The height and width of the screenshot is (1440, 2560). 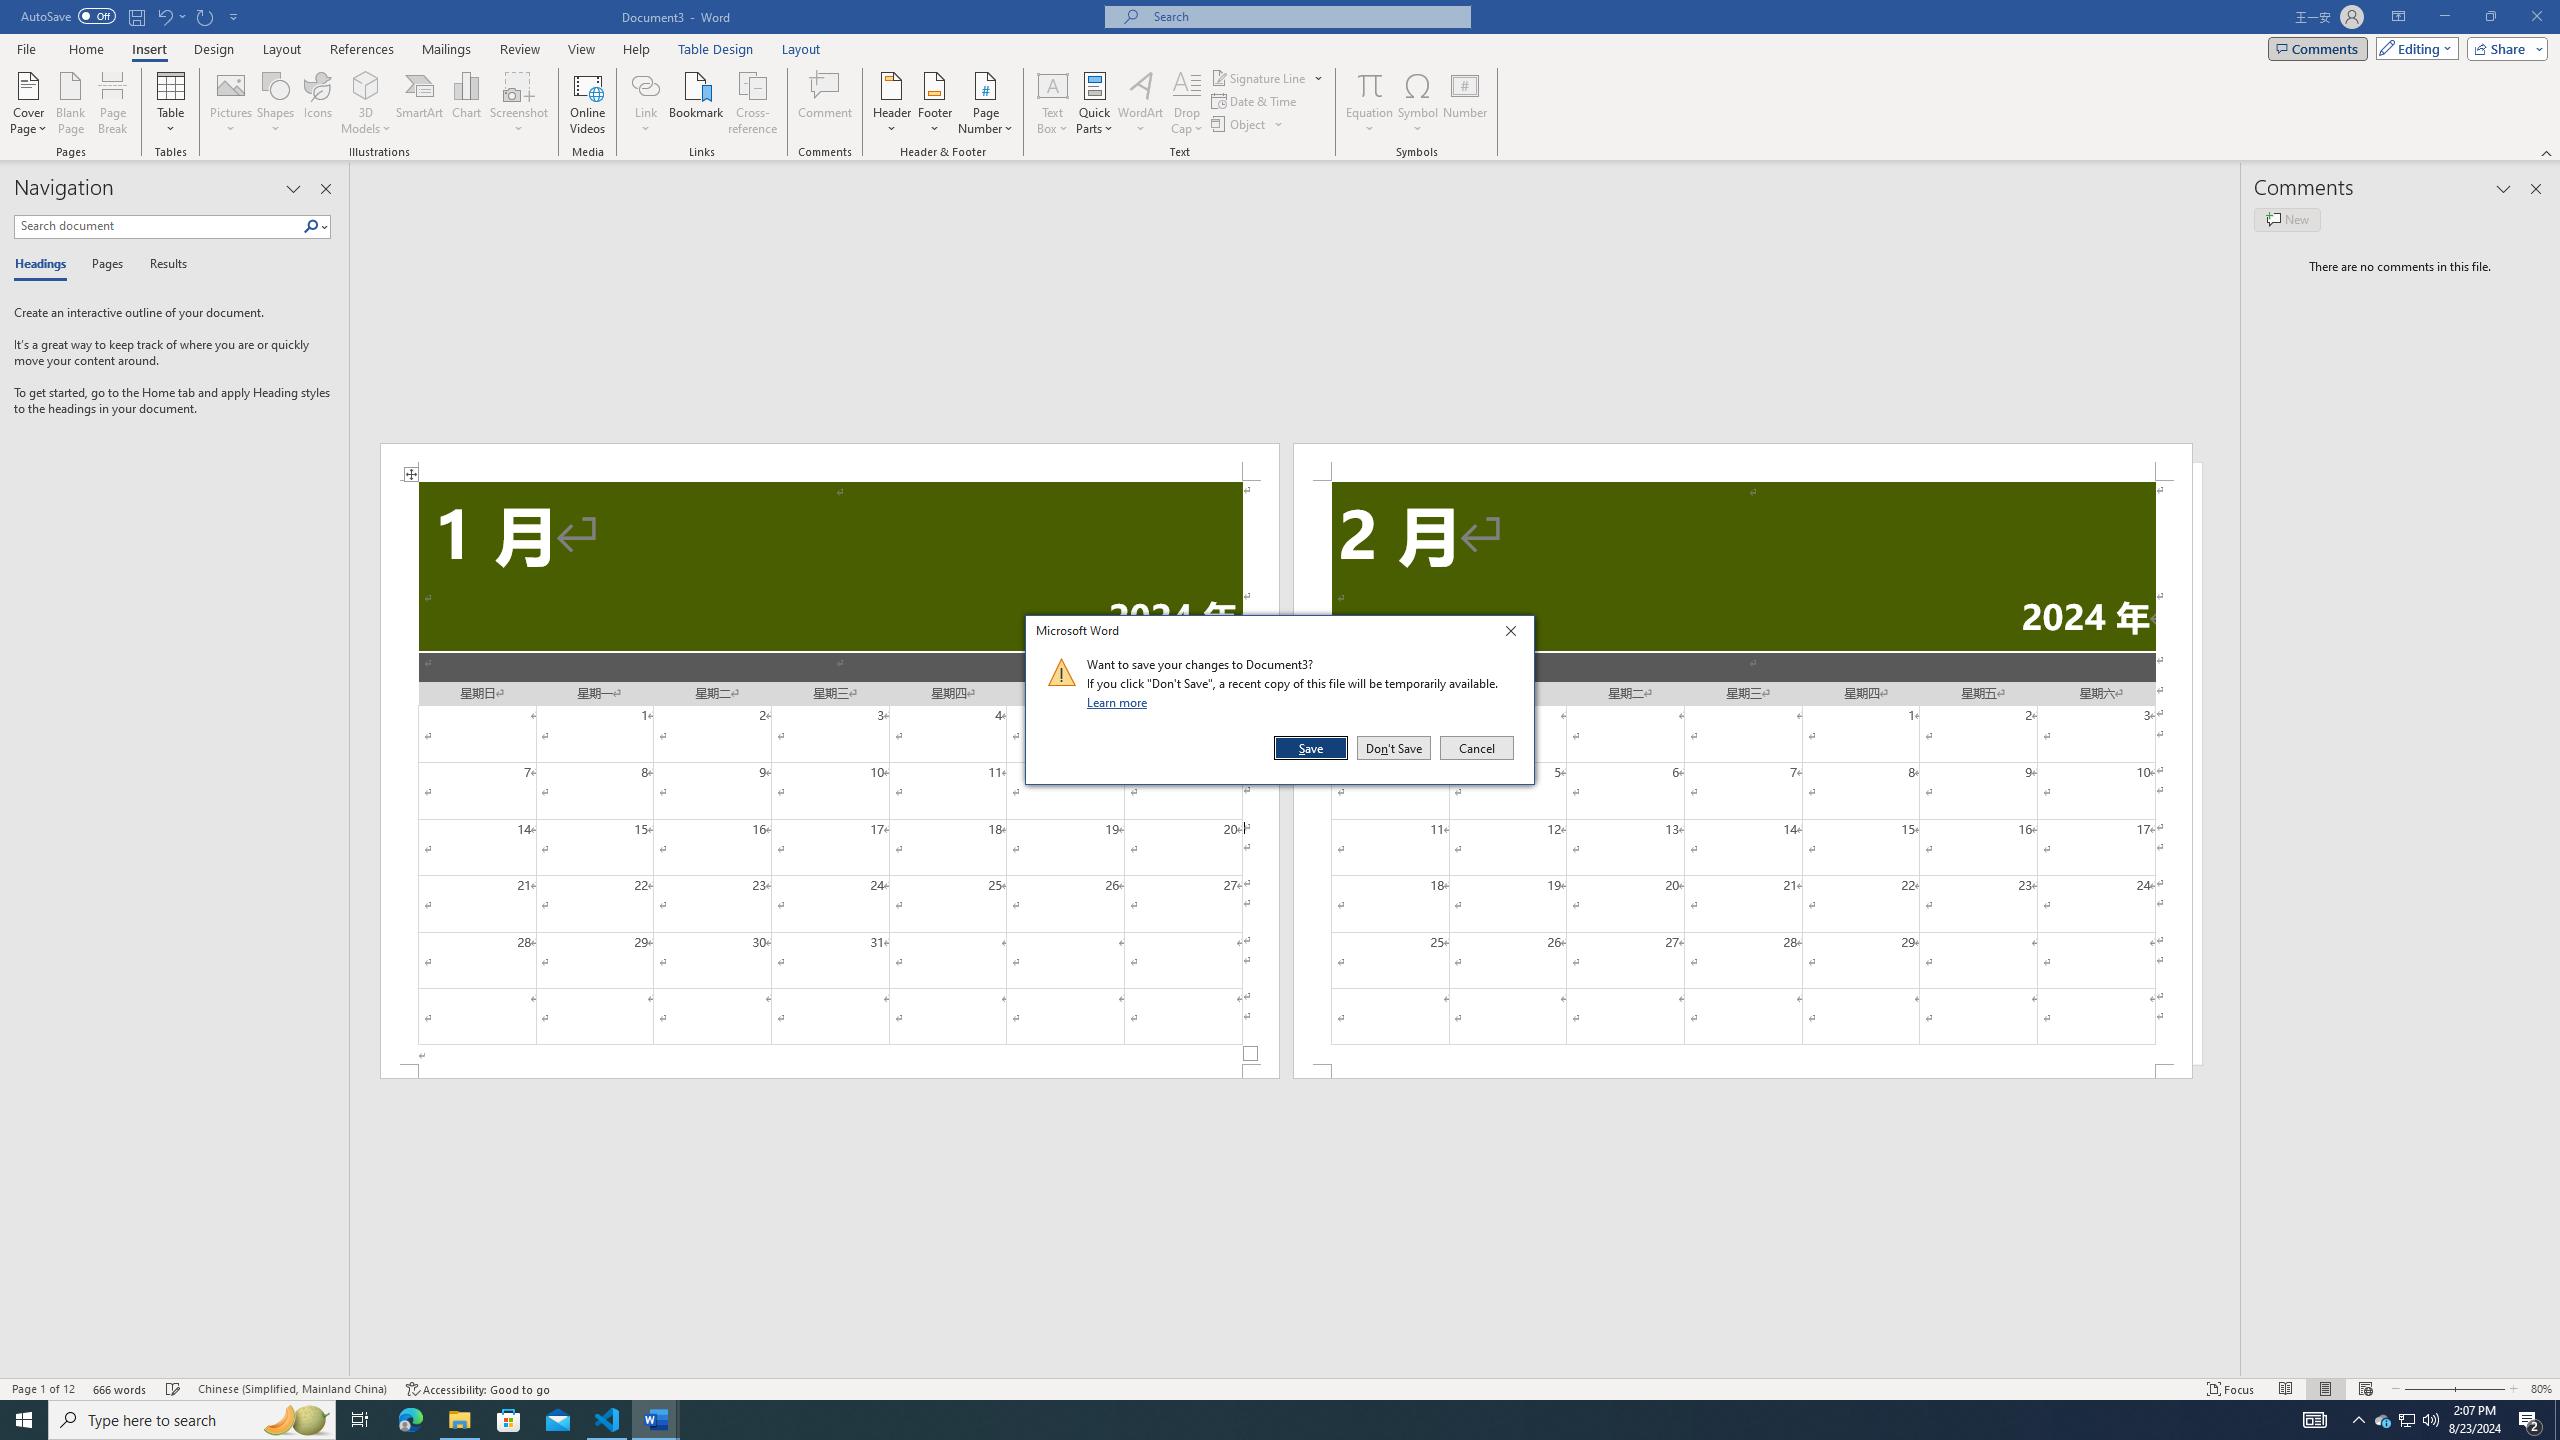 I want to click on Comment, so click(x=826, y=103).